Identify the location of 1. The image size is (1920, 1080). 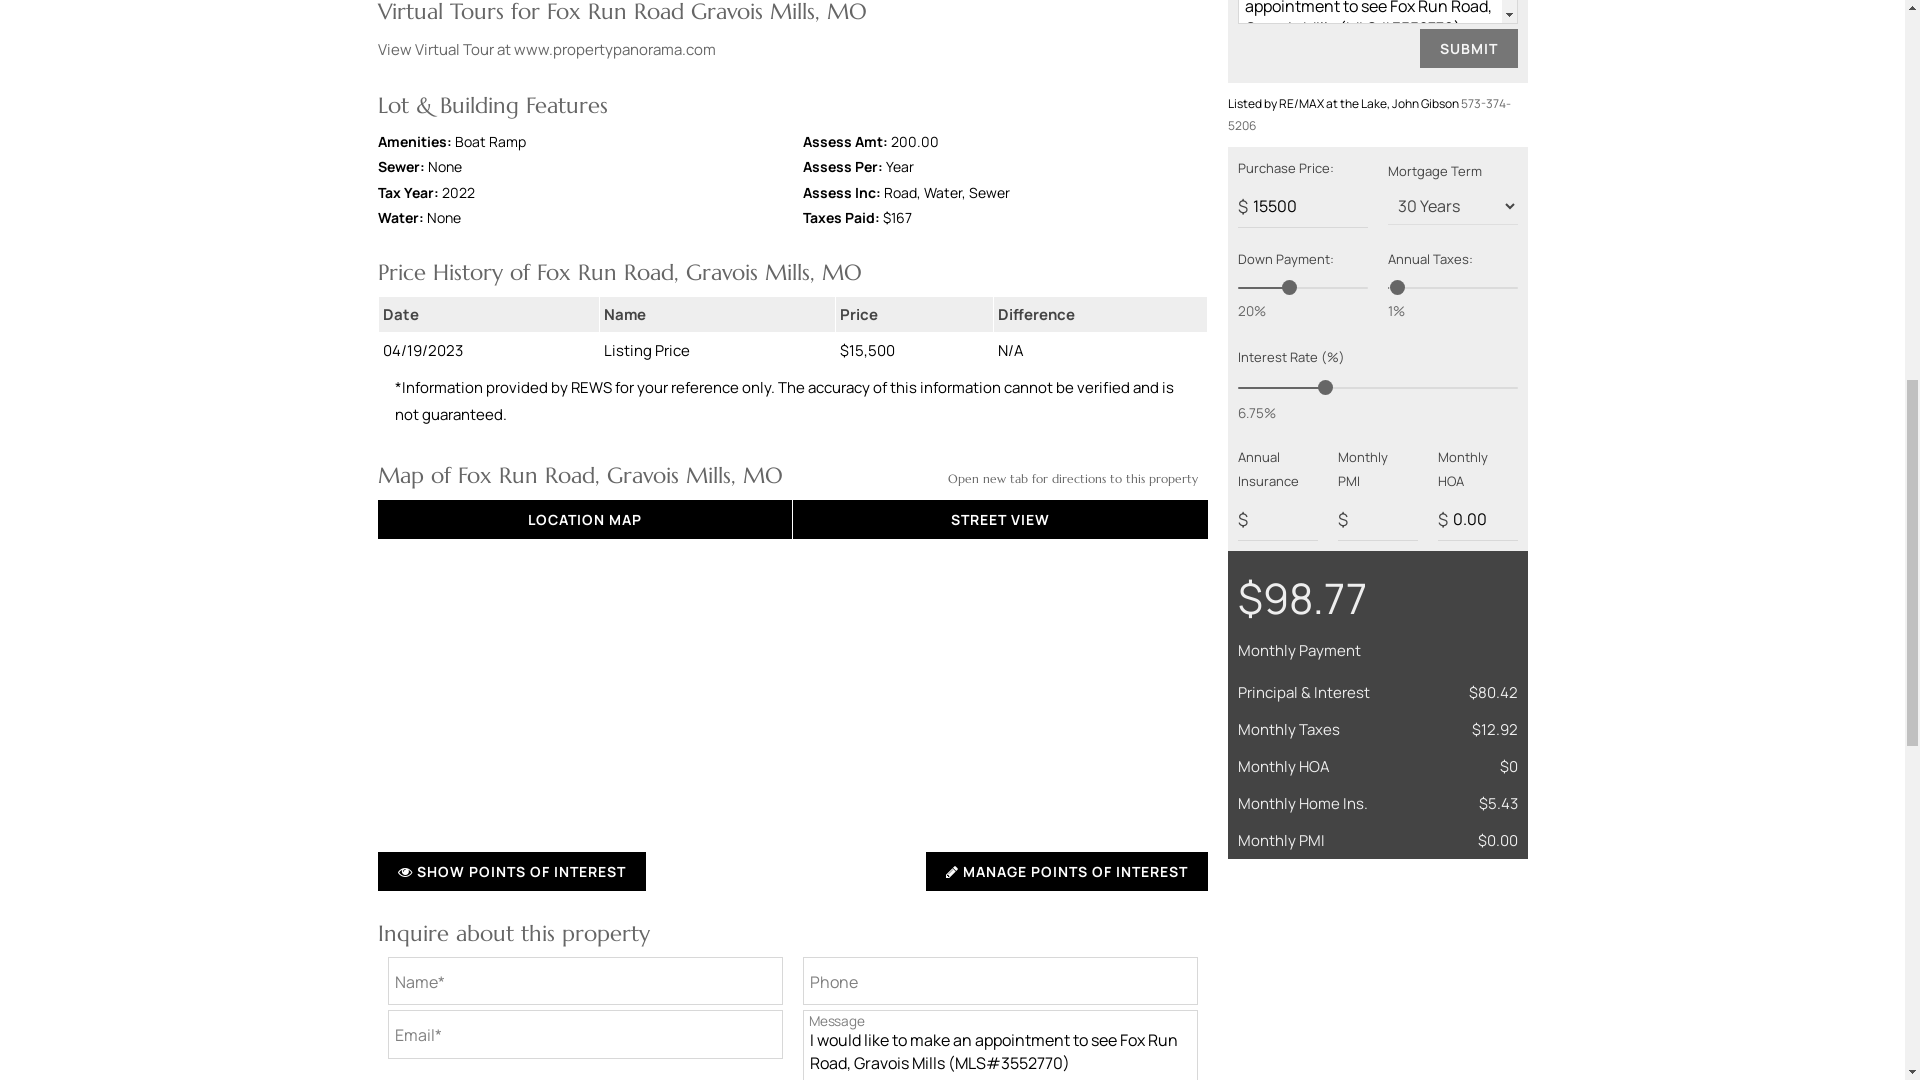
(1453, 288).